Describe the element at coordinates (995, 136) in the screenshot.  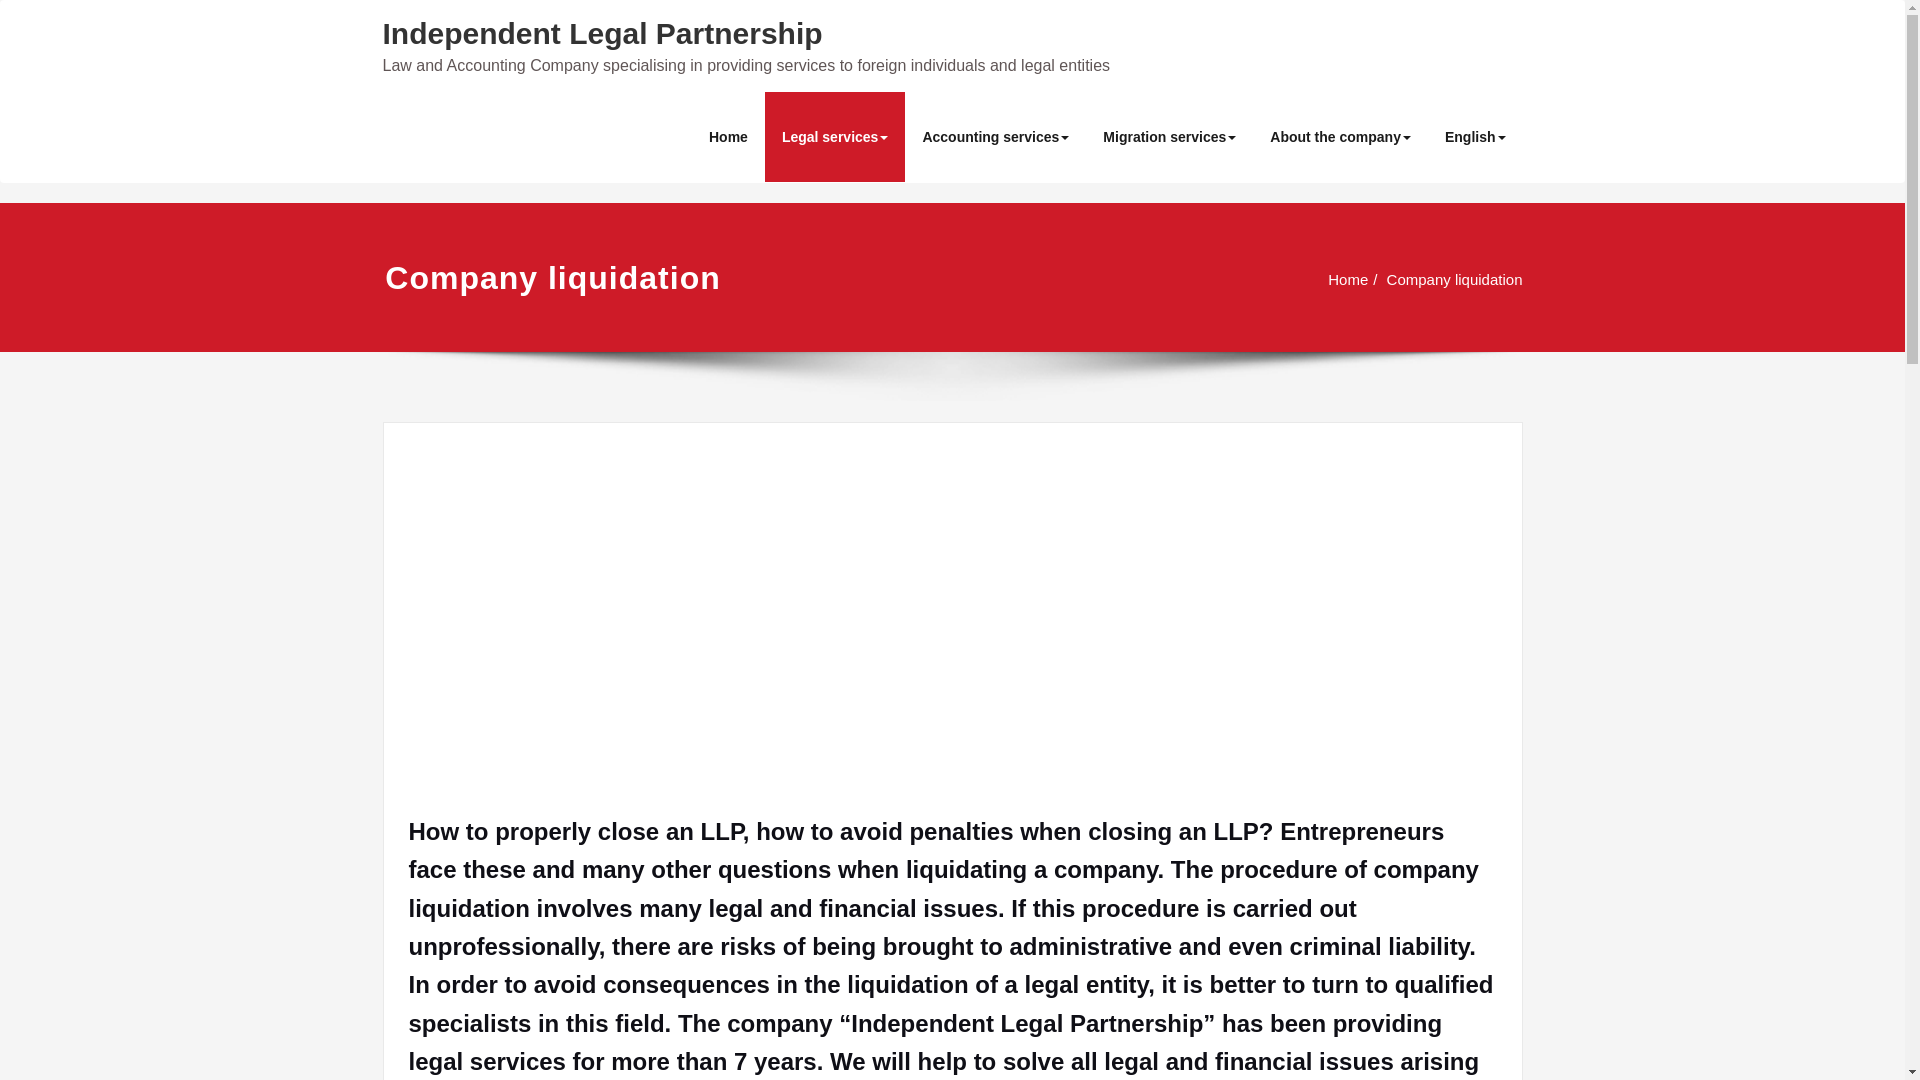
I see `Accounting services` at that location.